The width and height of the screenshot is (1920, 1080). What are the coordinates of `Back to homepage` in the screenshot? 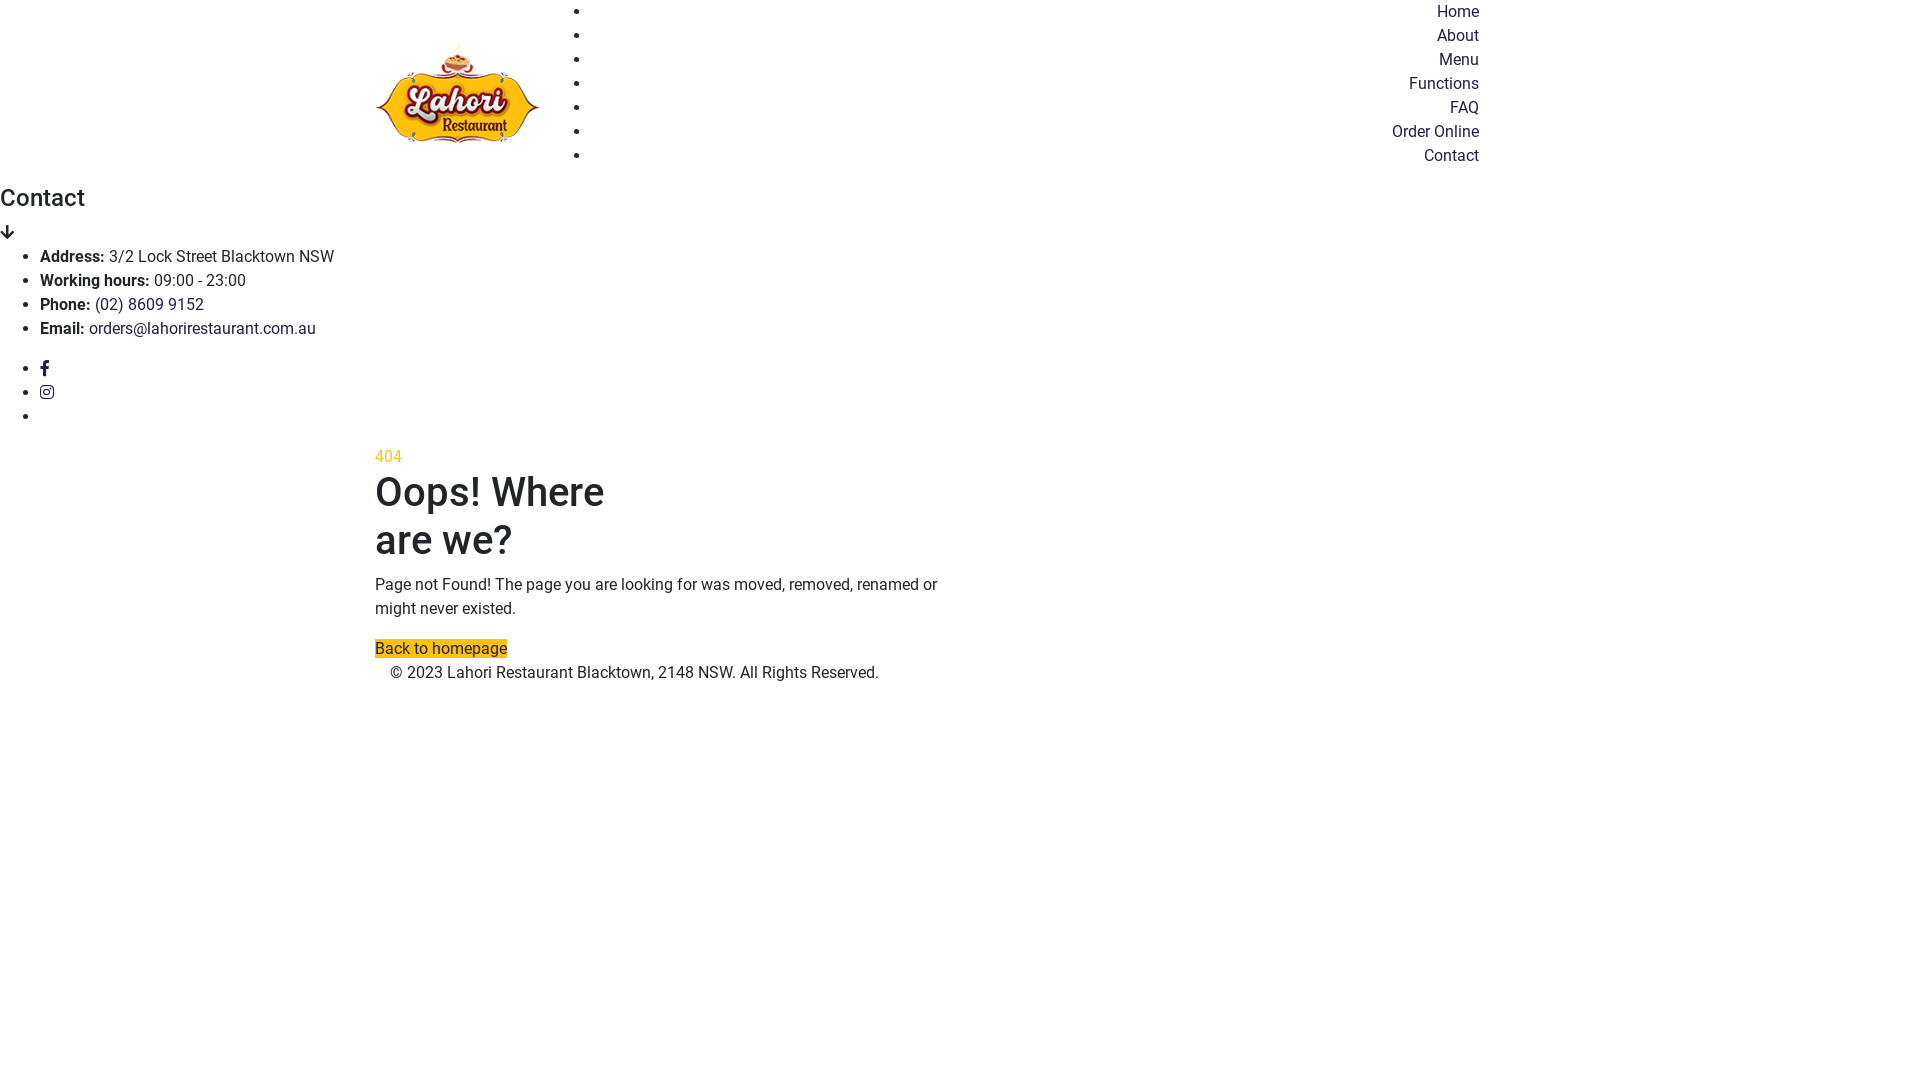 It's located at (440, 648).